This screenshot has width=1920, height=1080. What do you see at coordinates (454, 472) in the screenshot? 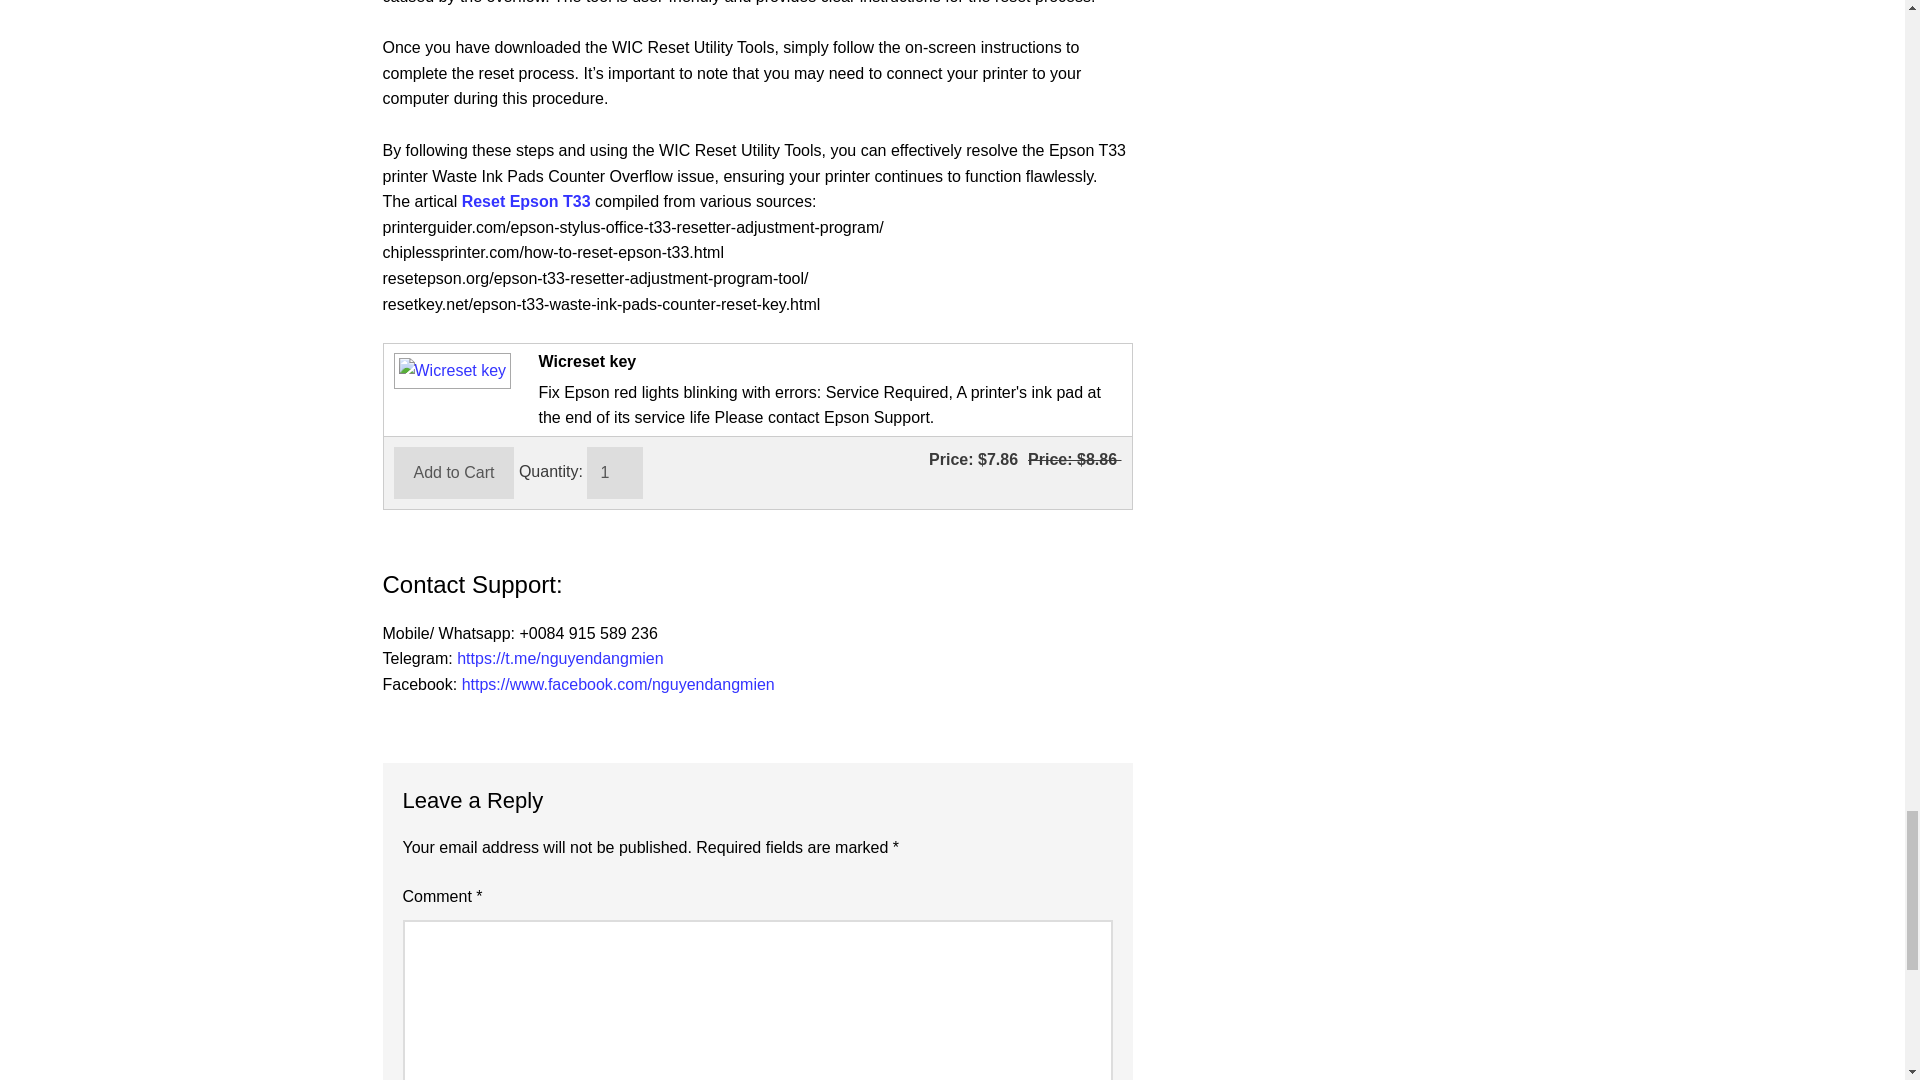
I see `Add to Cart` at bounding box center [454, 472].